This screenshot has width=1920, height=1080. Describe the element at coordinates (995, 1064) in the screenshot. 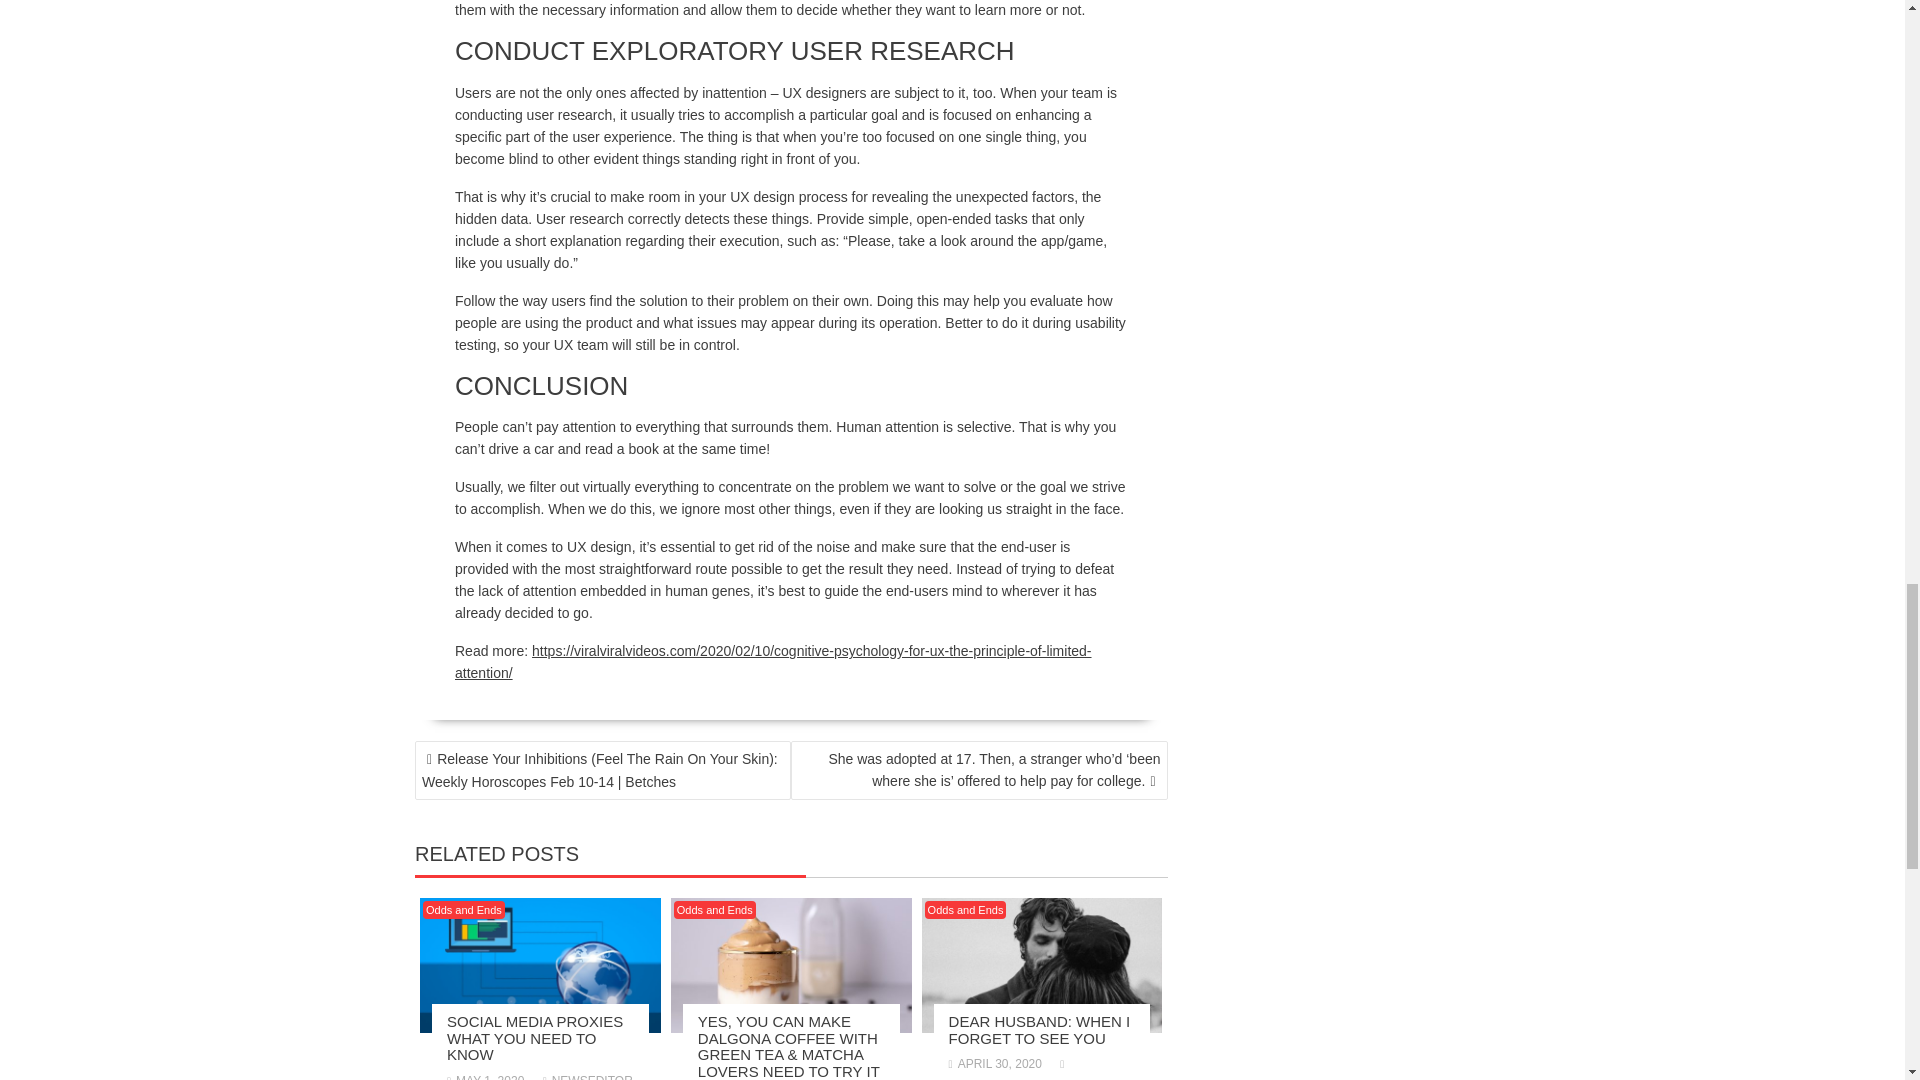

I see `APRIL 30, 2020` at that location.